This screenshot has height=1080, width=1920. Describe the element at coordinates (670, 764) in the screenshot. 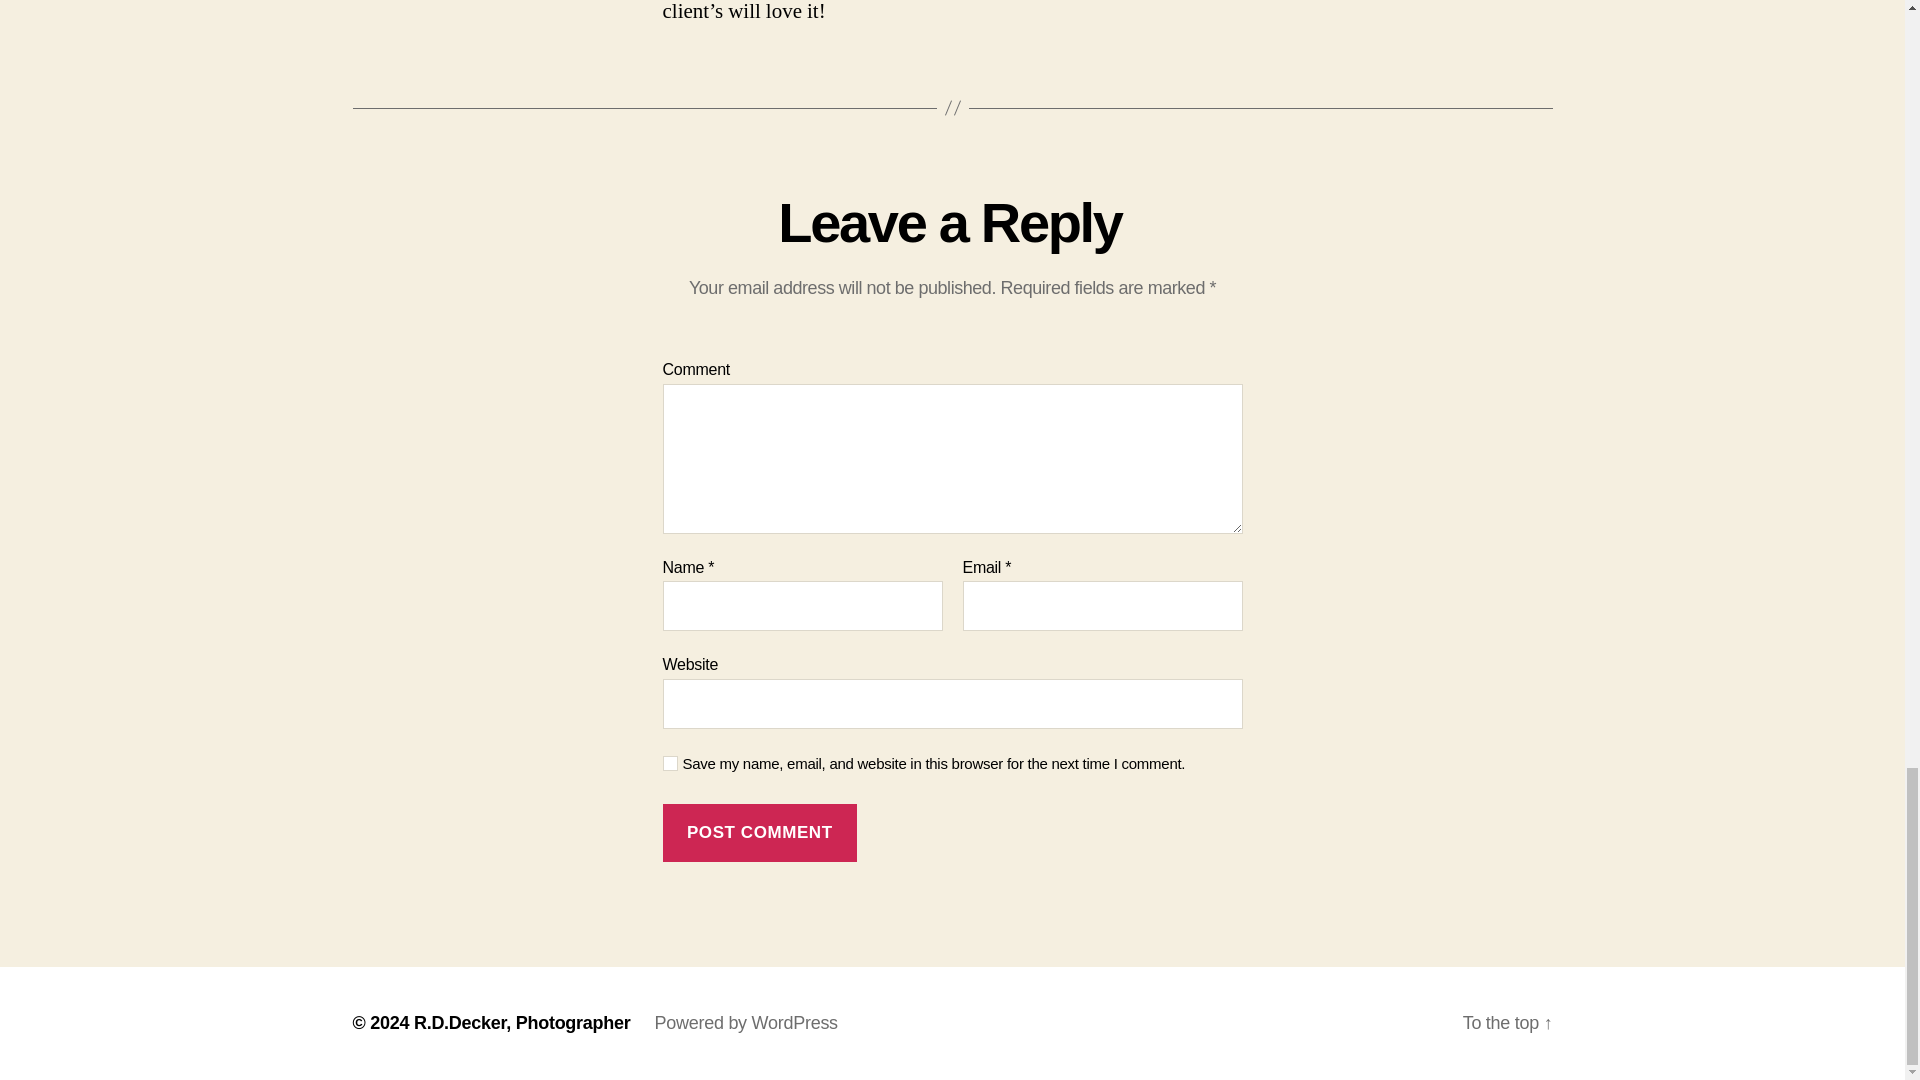

I see `yes` at that location.